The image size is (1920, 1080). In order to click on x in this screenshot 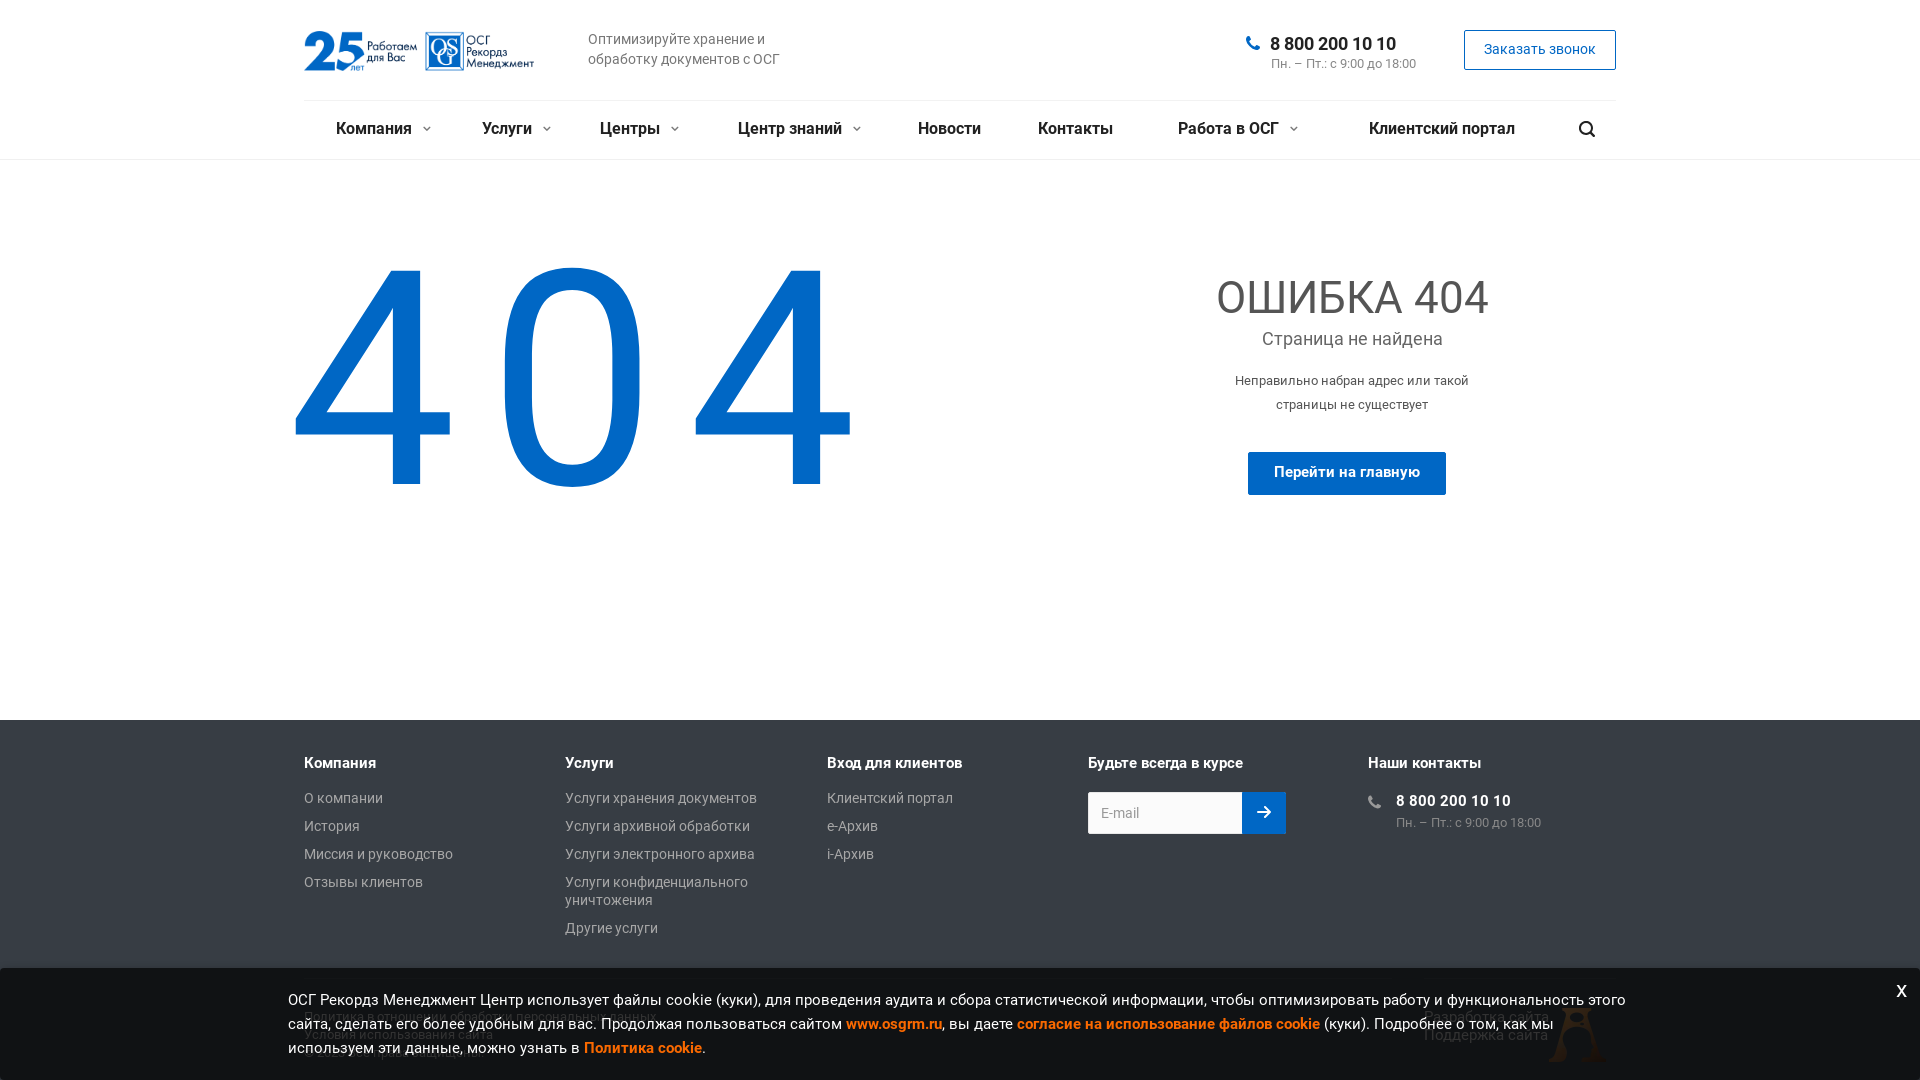, I will do `click(1902, 990)`.